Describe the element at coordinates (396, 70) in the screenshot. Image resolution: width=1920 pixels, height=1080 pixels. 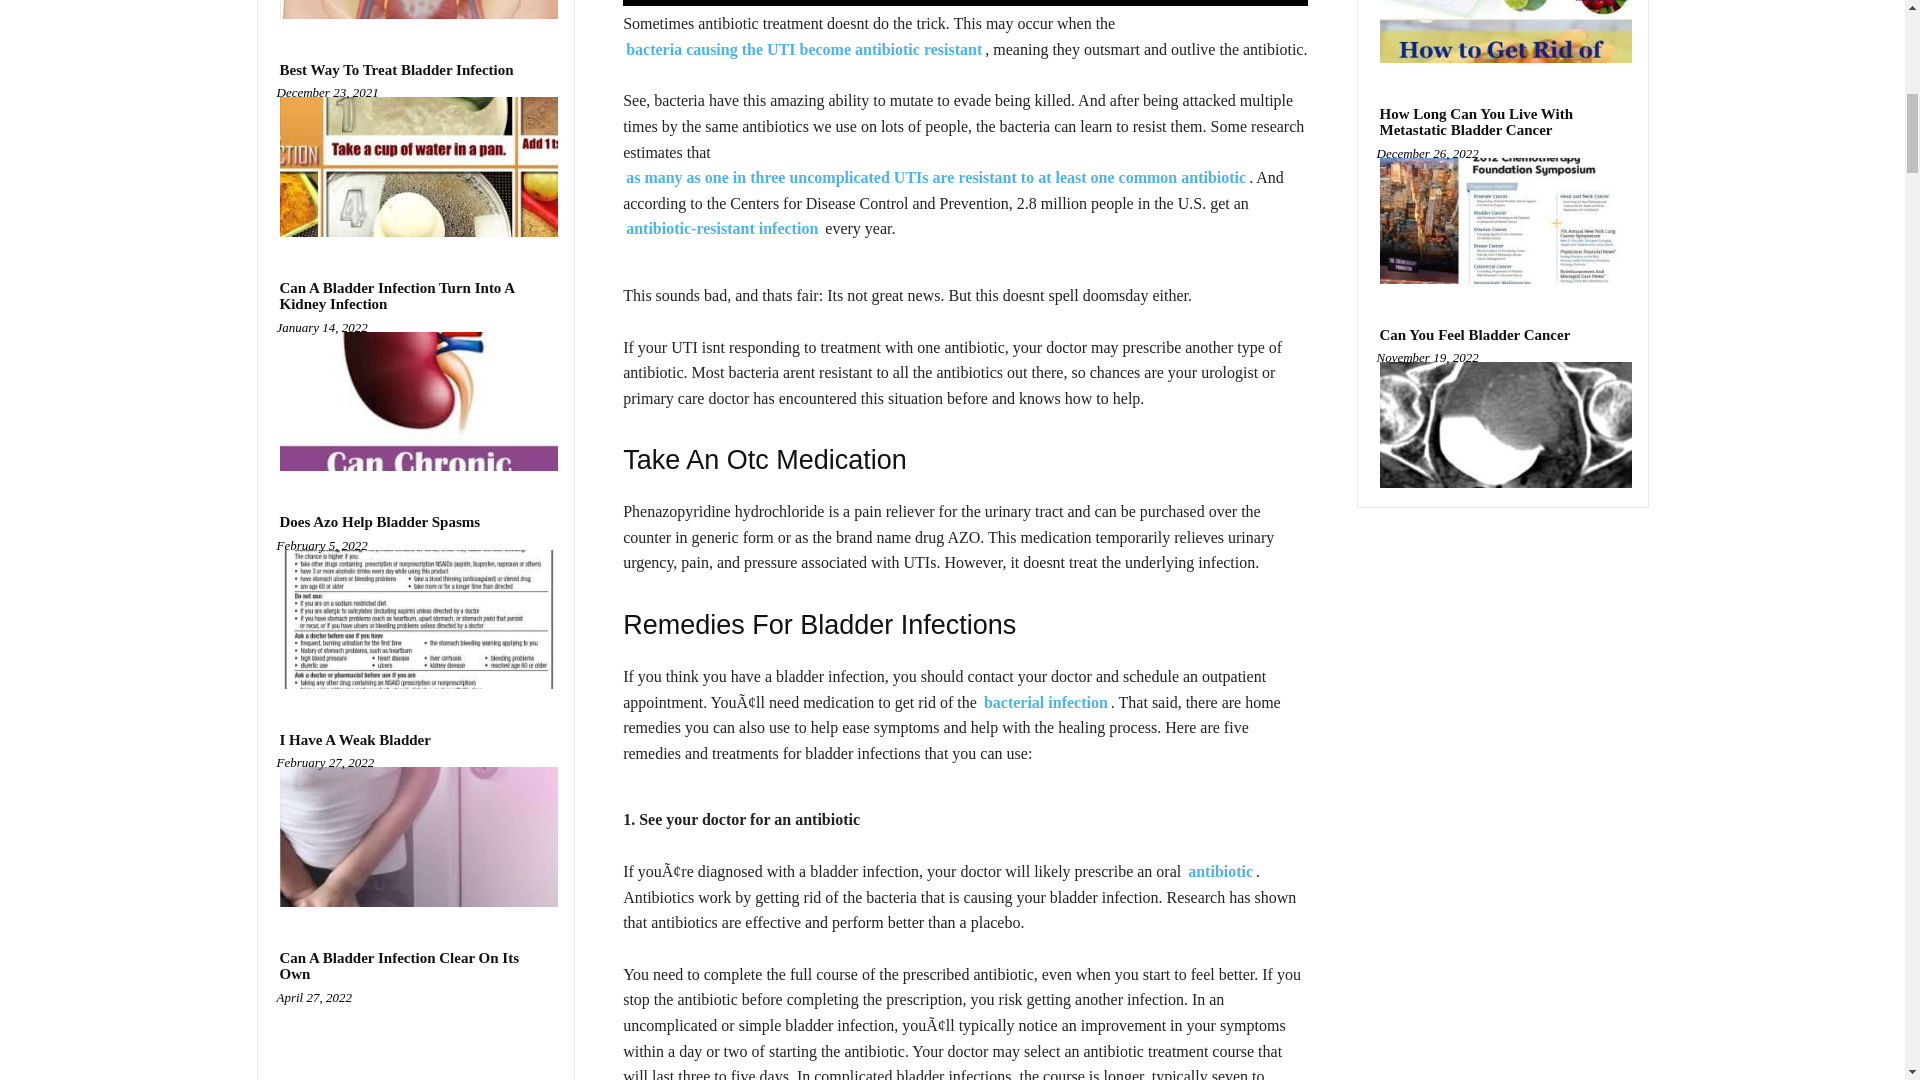
I see `Best Way To Treat Bladder Infection` at that location.